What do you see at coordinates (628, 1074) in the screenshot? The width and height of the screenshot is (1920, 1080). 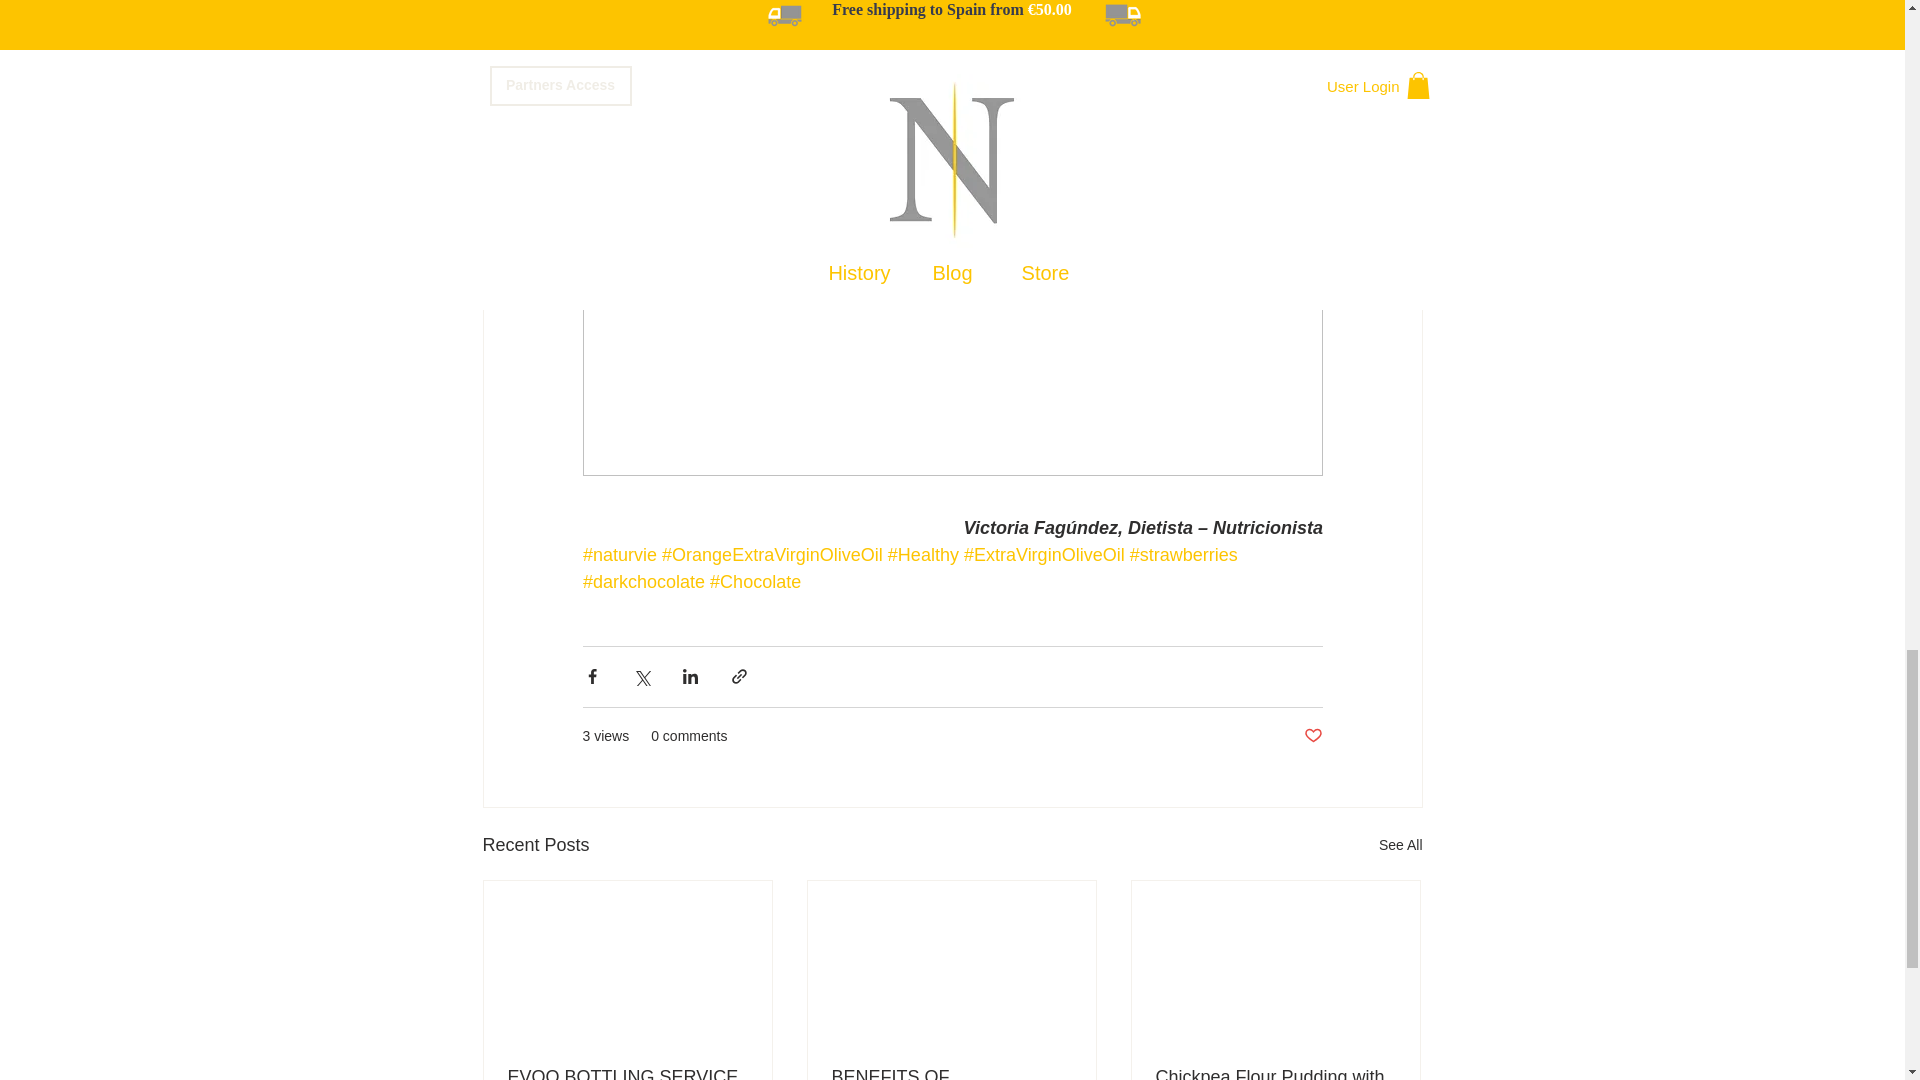 I see `EVOO BOTTLING SERVICE TO THIRD PARTIES: NATURVIE` at bounding box center [628, 1074].